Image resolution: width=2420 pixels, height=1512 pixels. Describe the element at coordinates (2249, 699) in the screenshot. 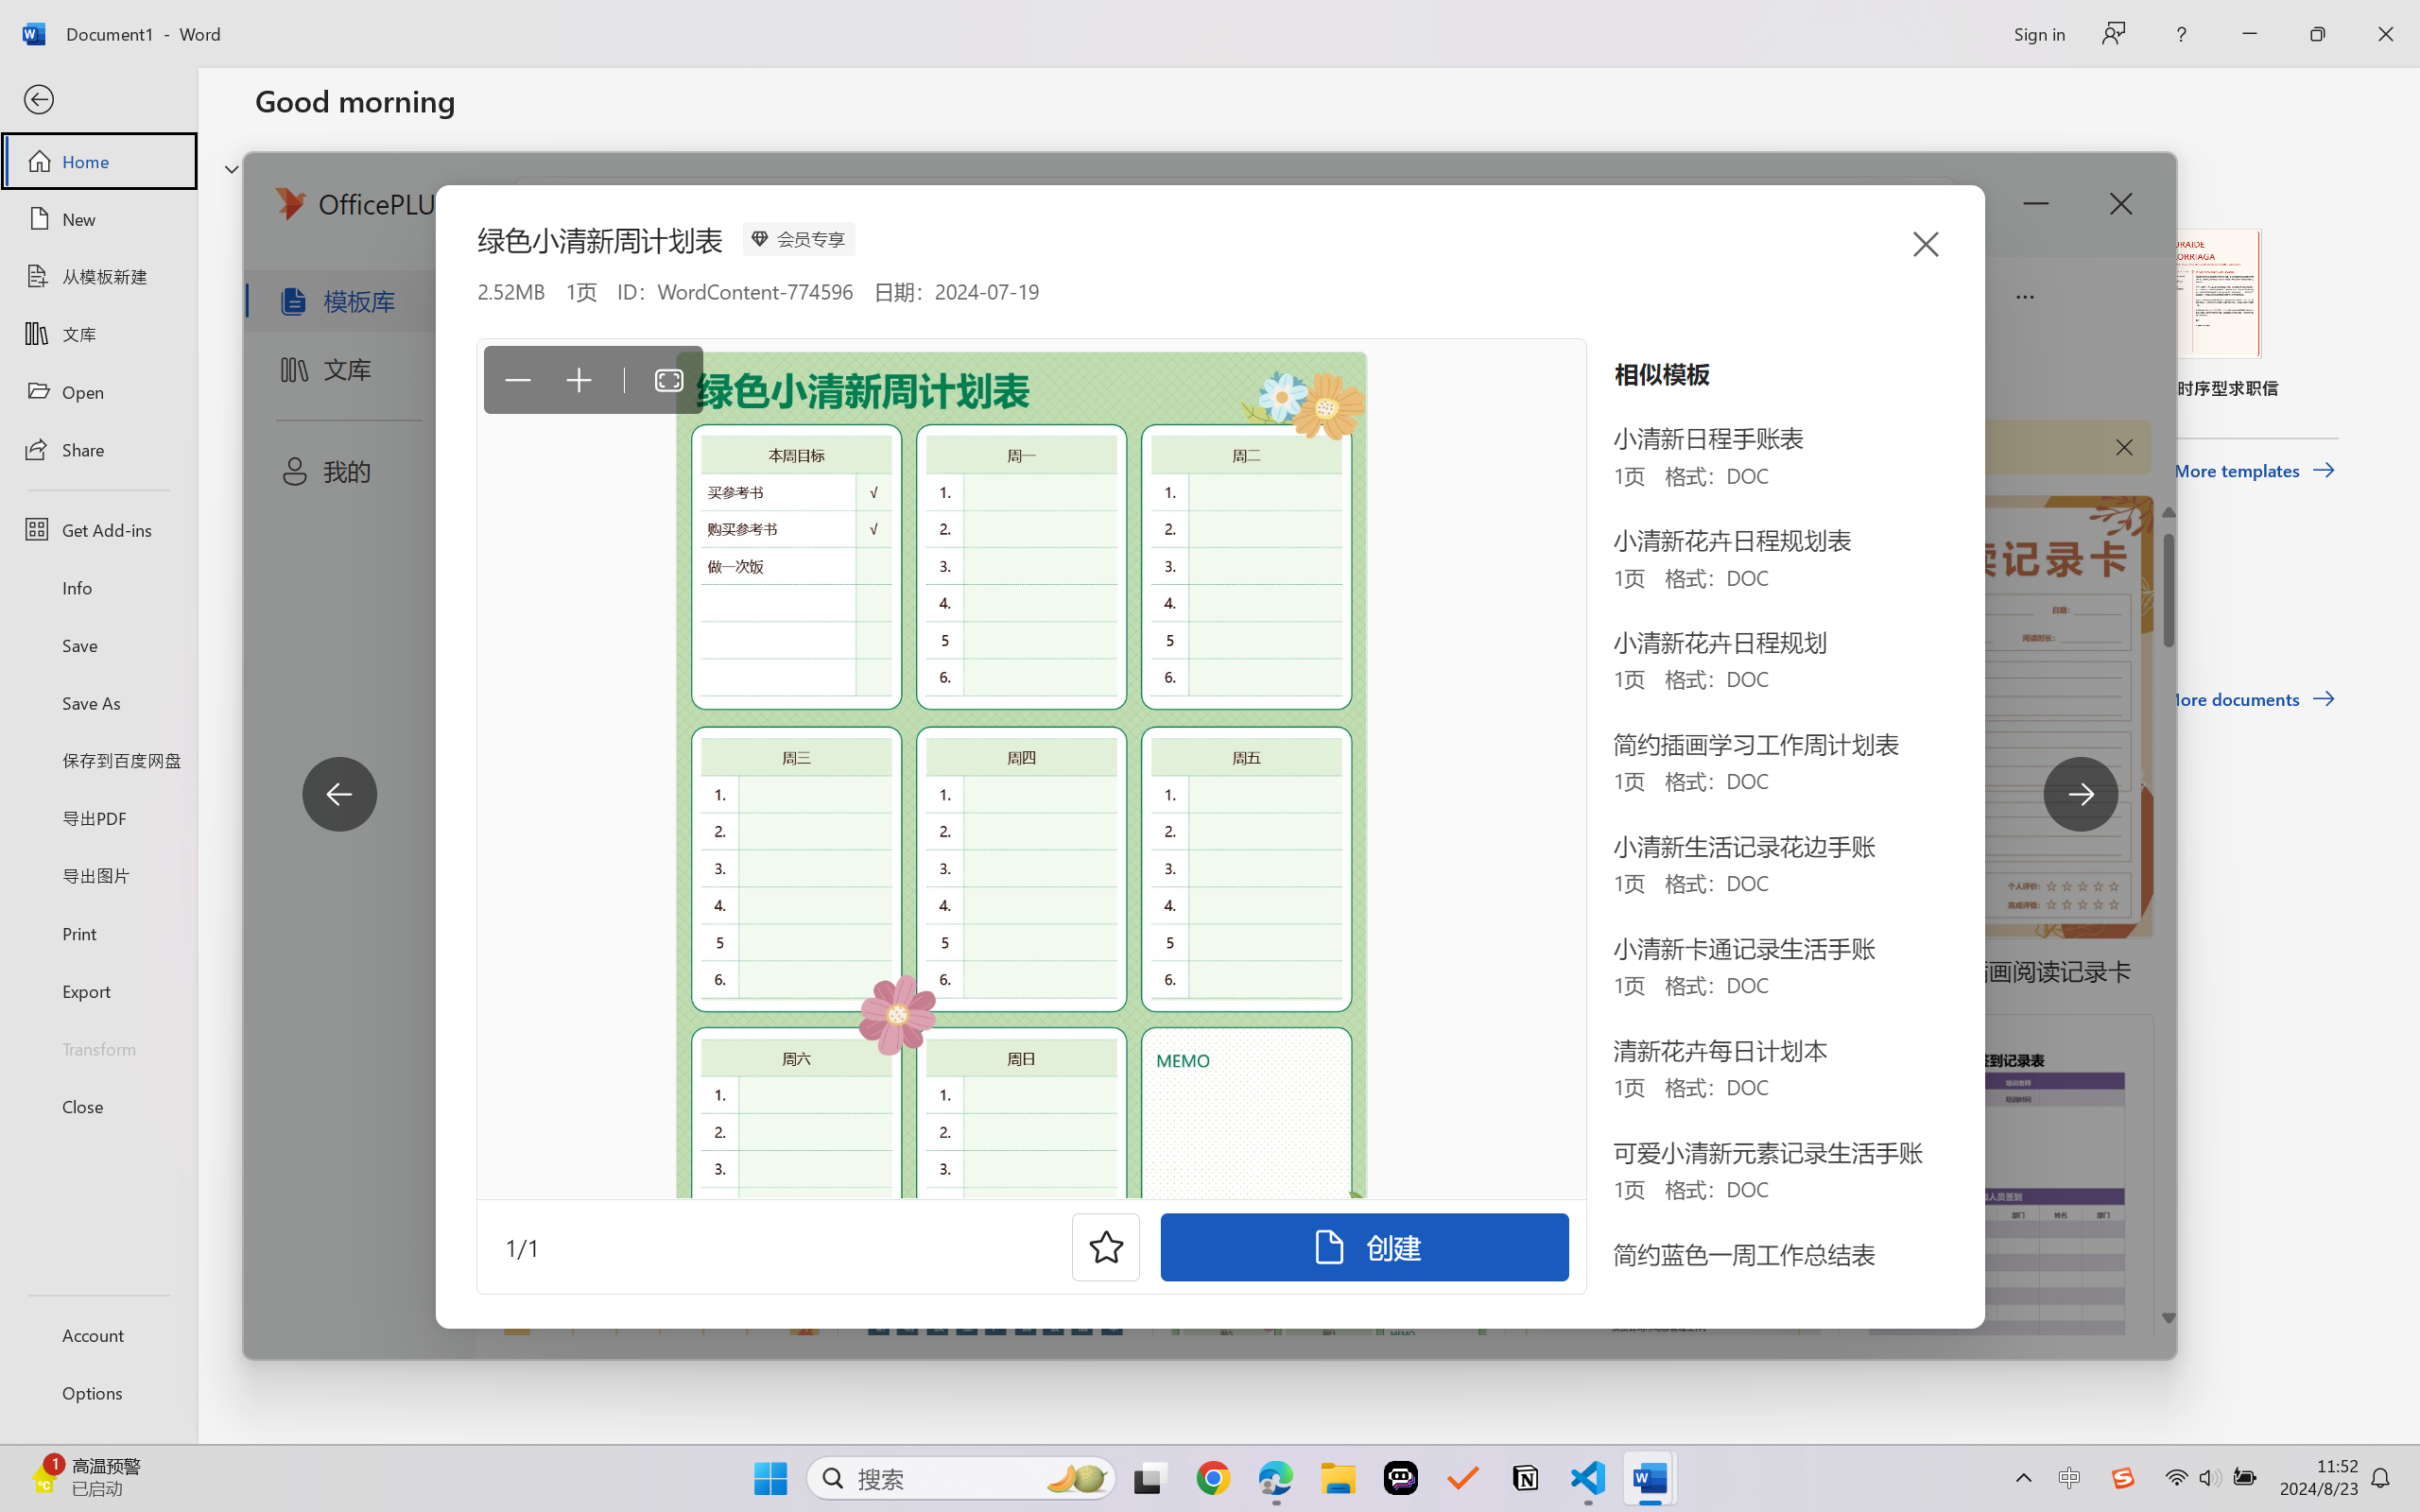

I see `More documents` at that location.